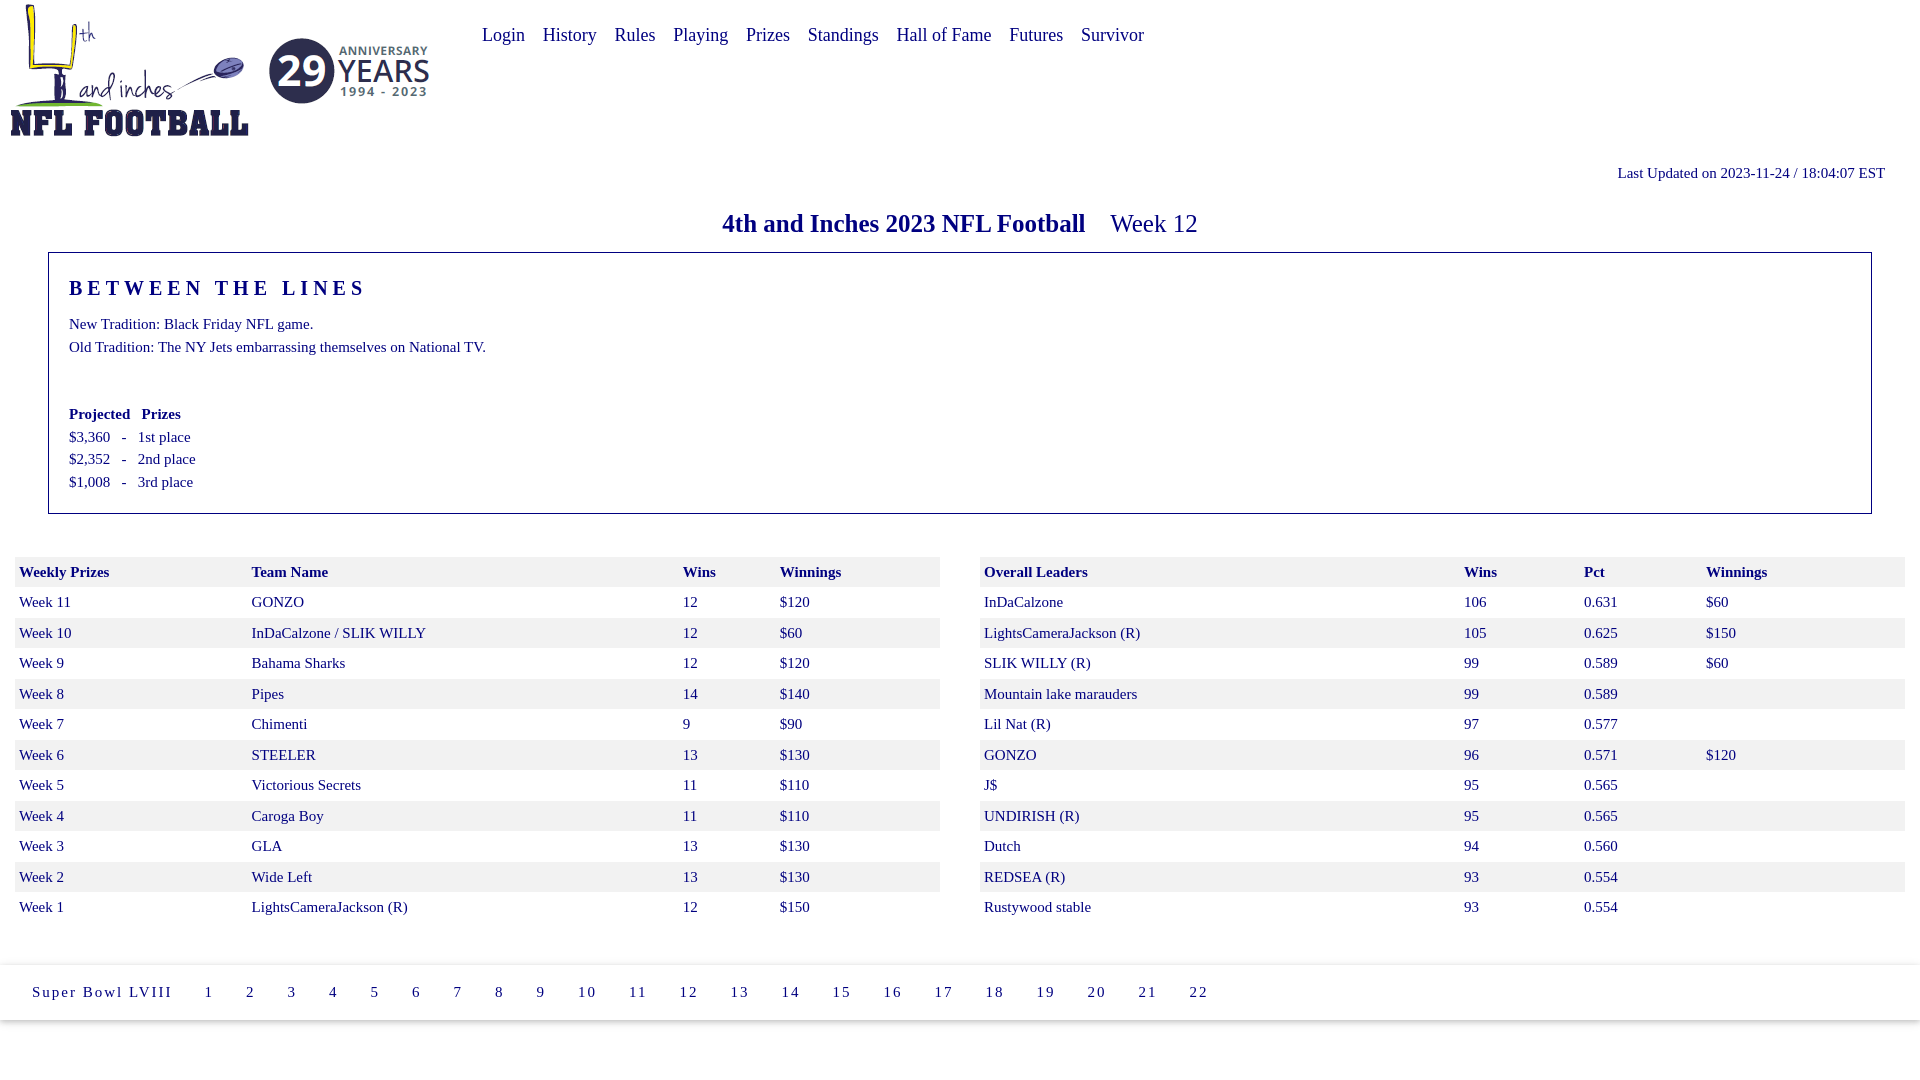 The height and width of the screenshot is (1080, 1920). I want to click on 16, so click(894, 992).